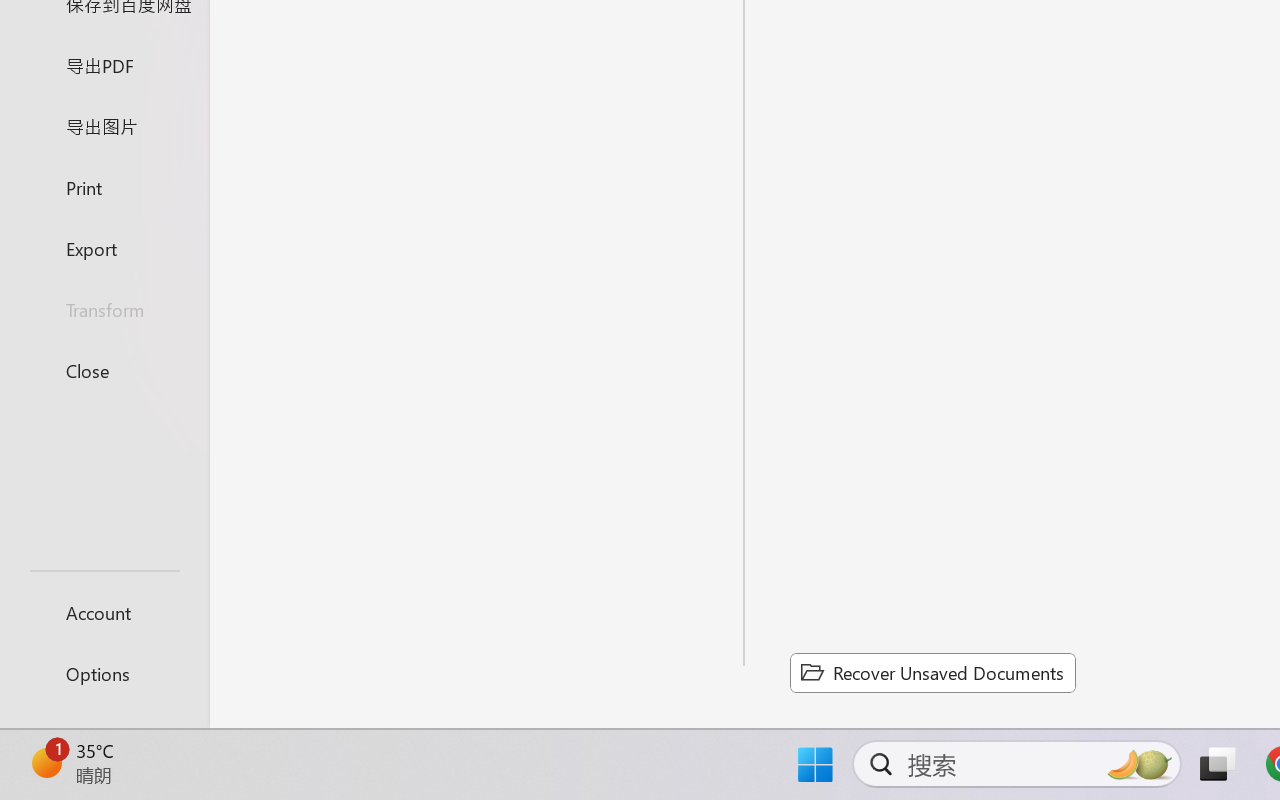  I want to click on Options, so click(104, 674).